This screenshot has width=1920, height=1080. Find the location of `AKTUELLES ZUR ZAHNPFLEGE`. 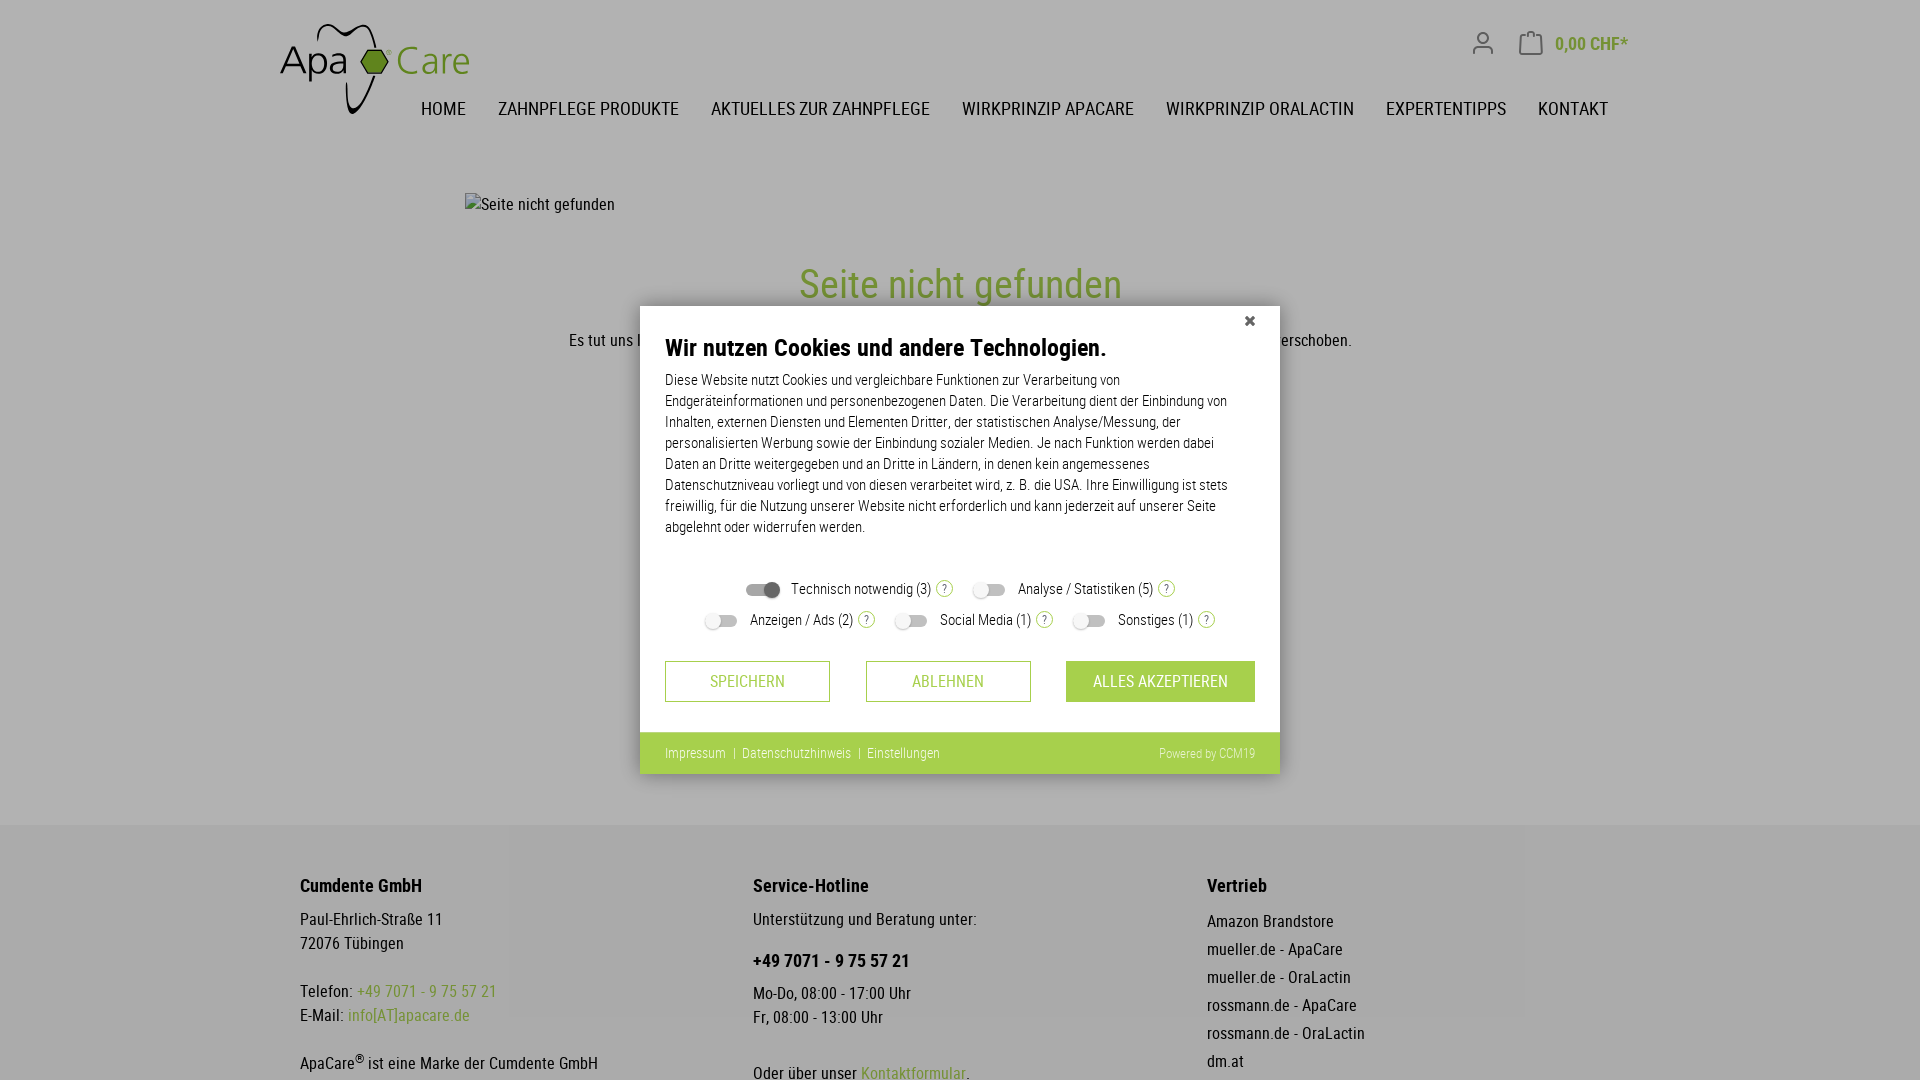

AKTUELLES ZUR ZAHNPFLEGE is located at coordinates (836, 107).